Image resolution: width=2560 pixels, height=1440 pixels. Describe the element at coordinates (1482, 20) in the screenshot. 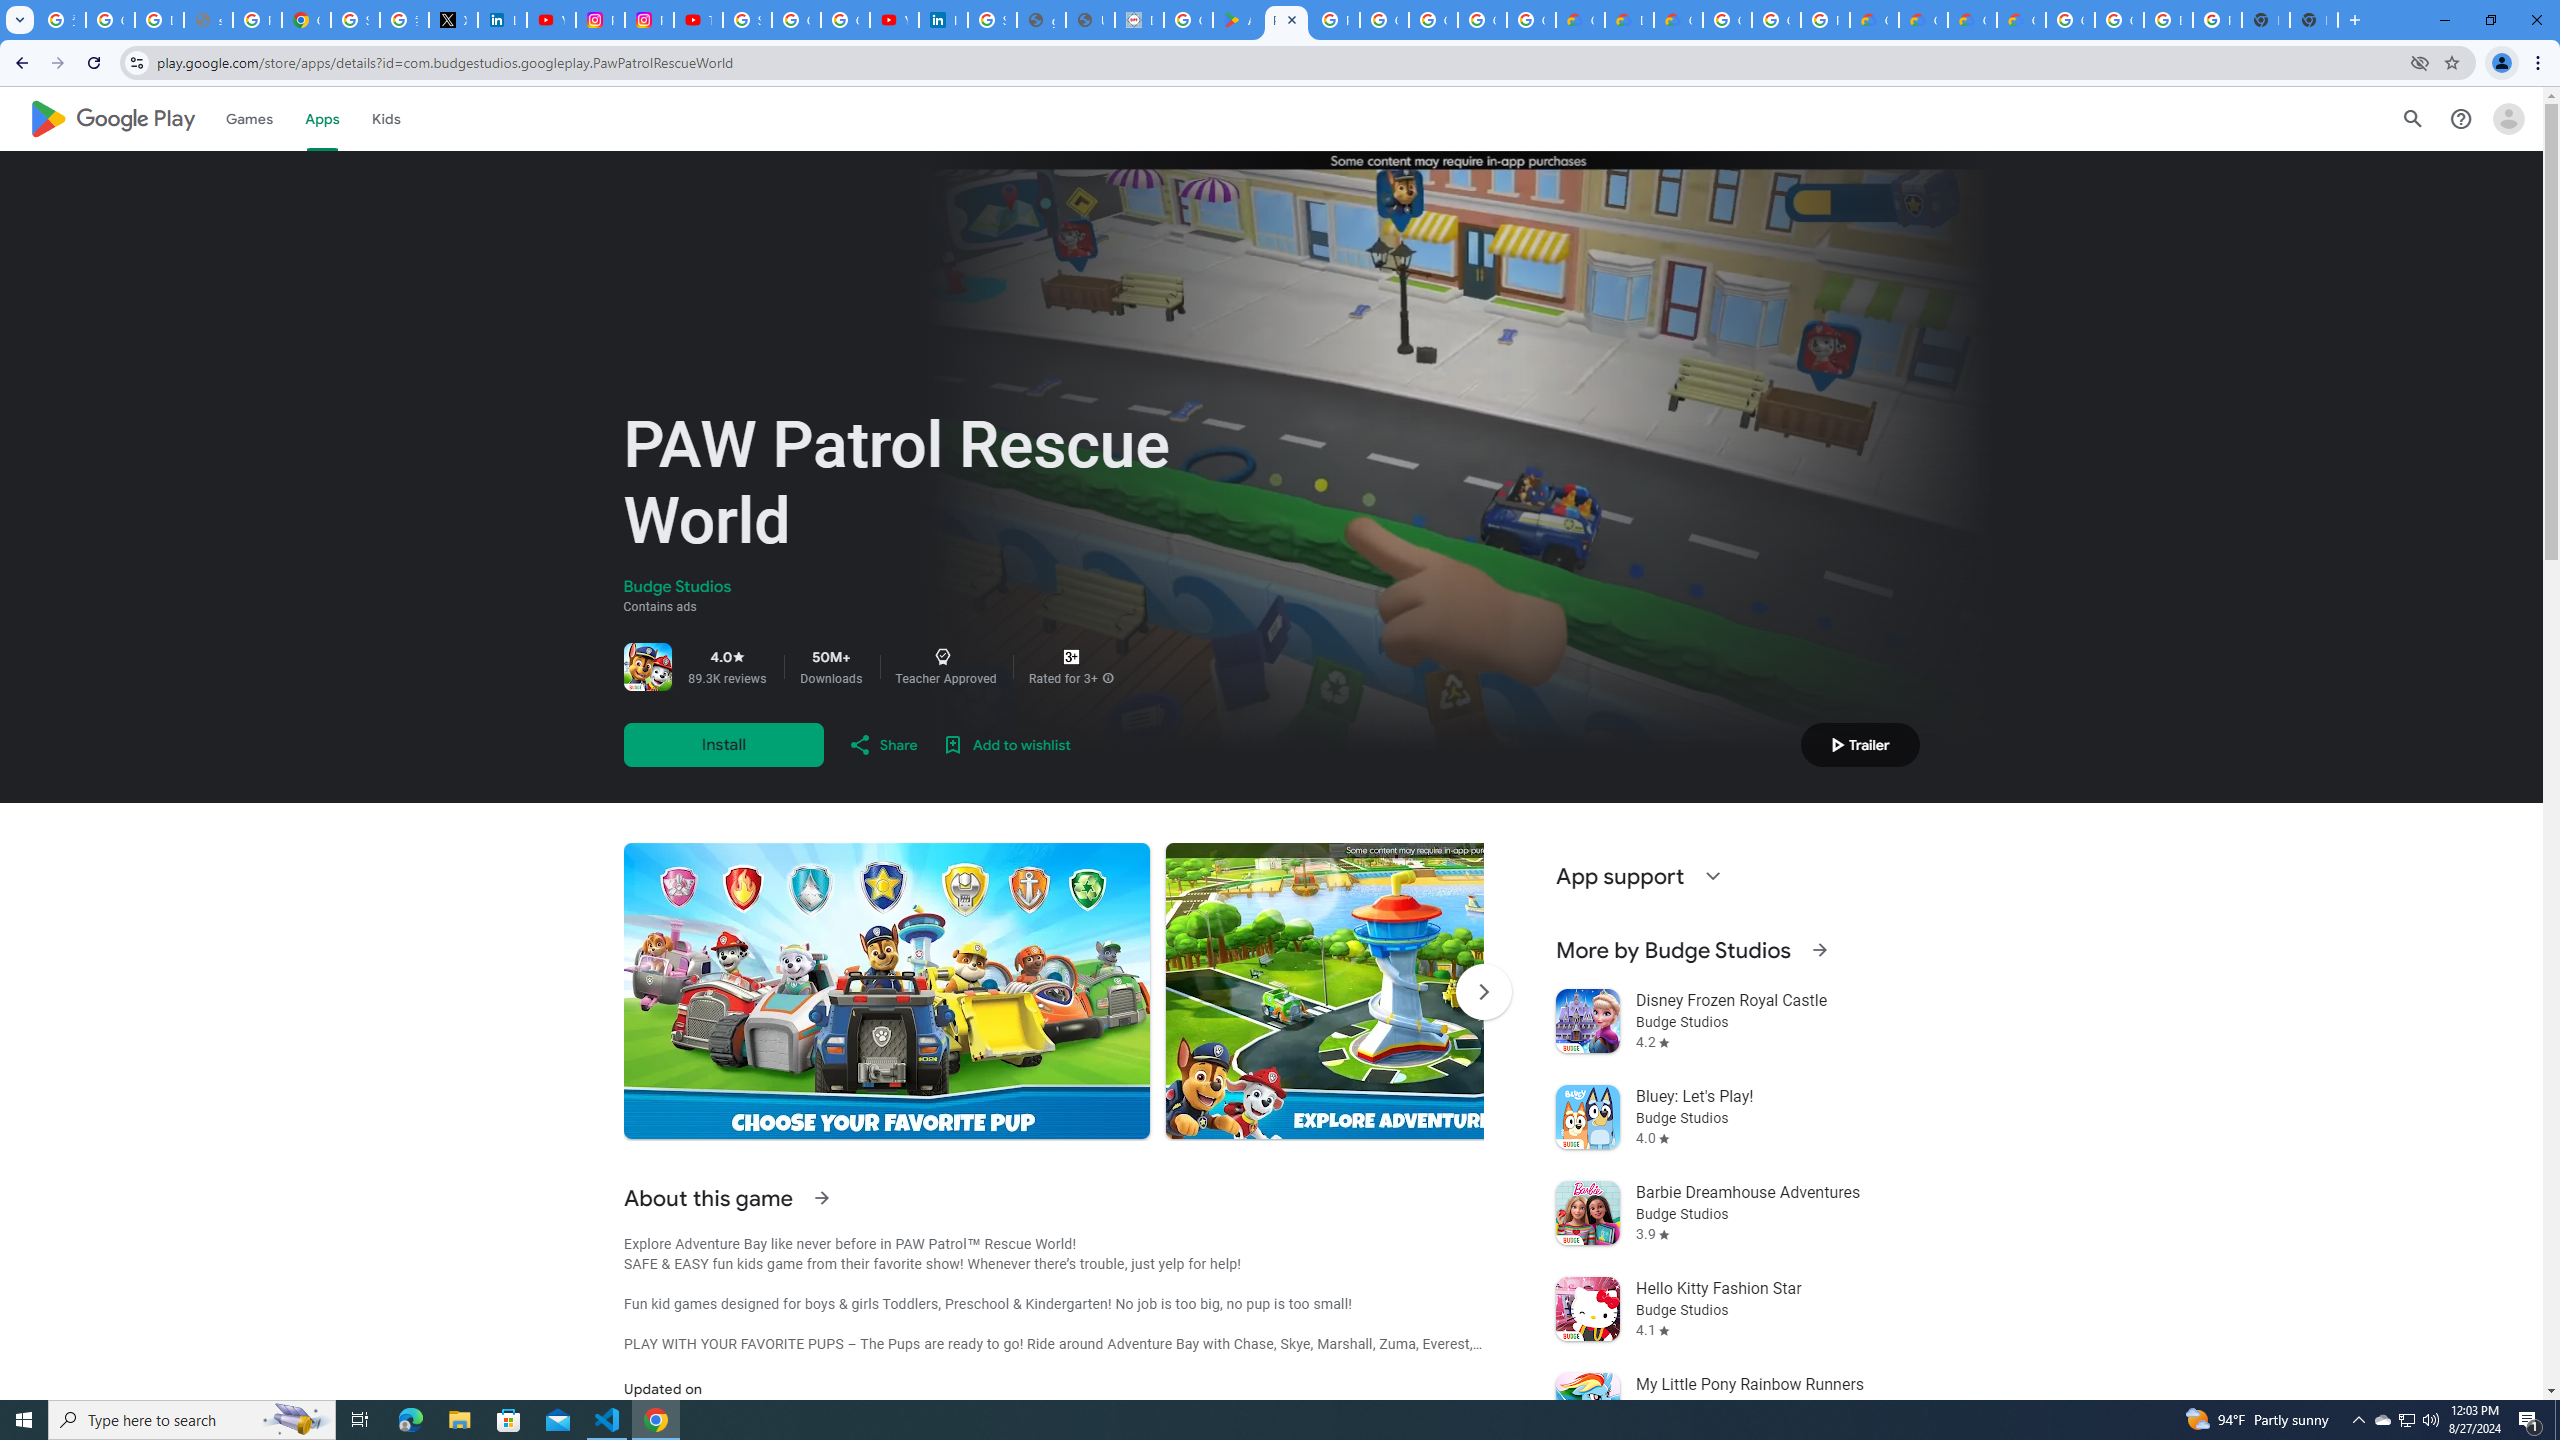

I see `Google Workspace - Specific Terms` at that location.